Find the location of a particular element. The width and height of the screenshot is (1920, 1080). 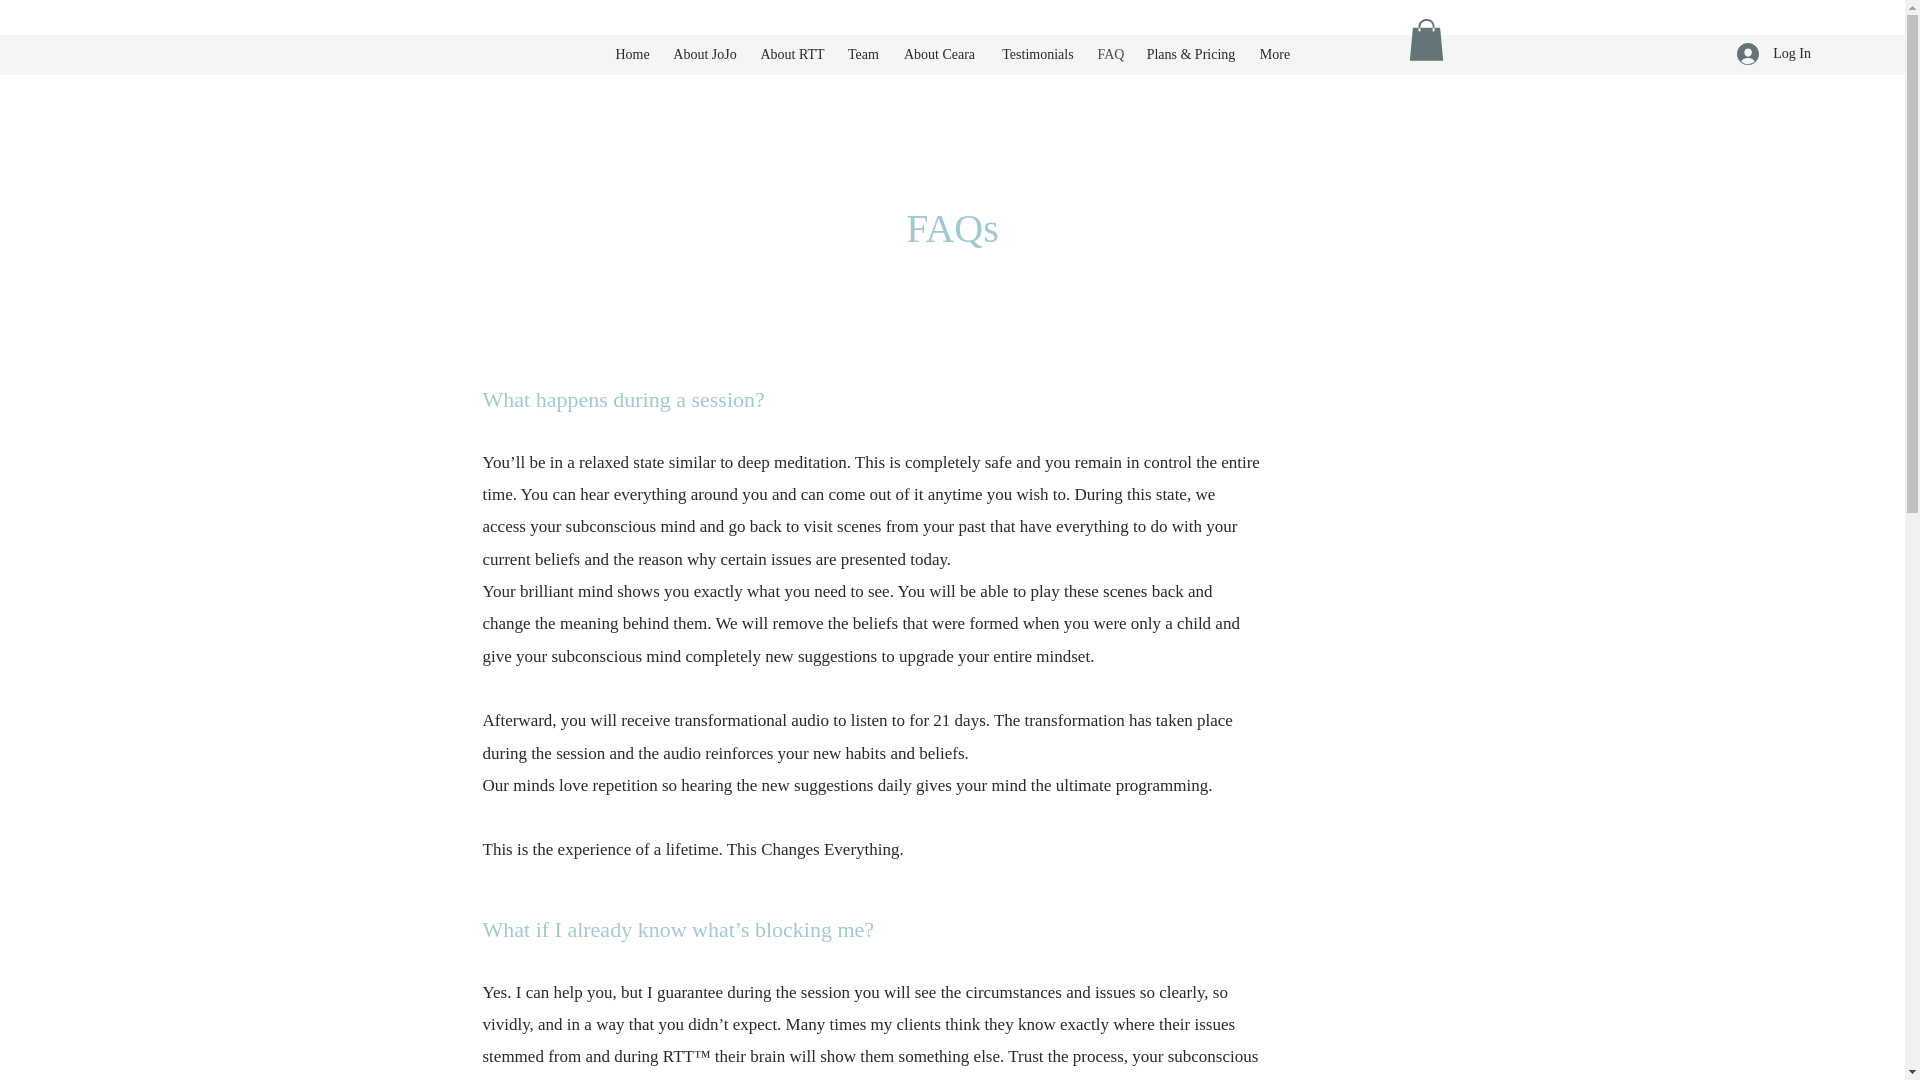

About JoJo is located at coordinates (704, 54).